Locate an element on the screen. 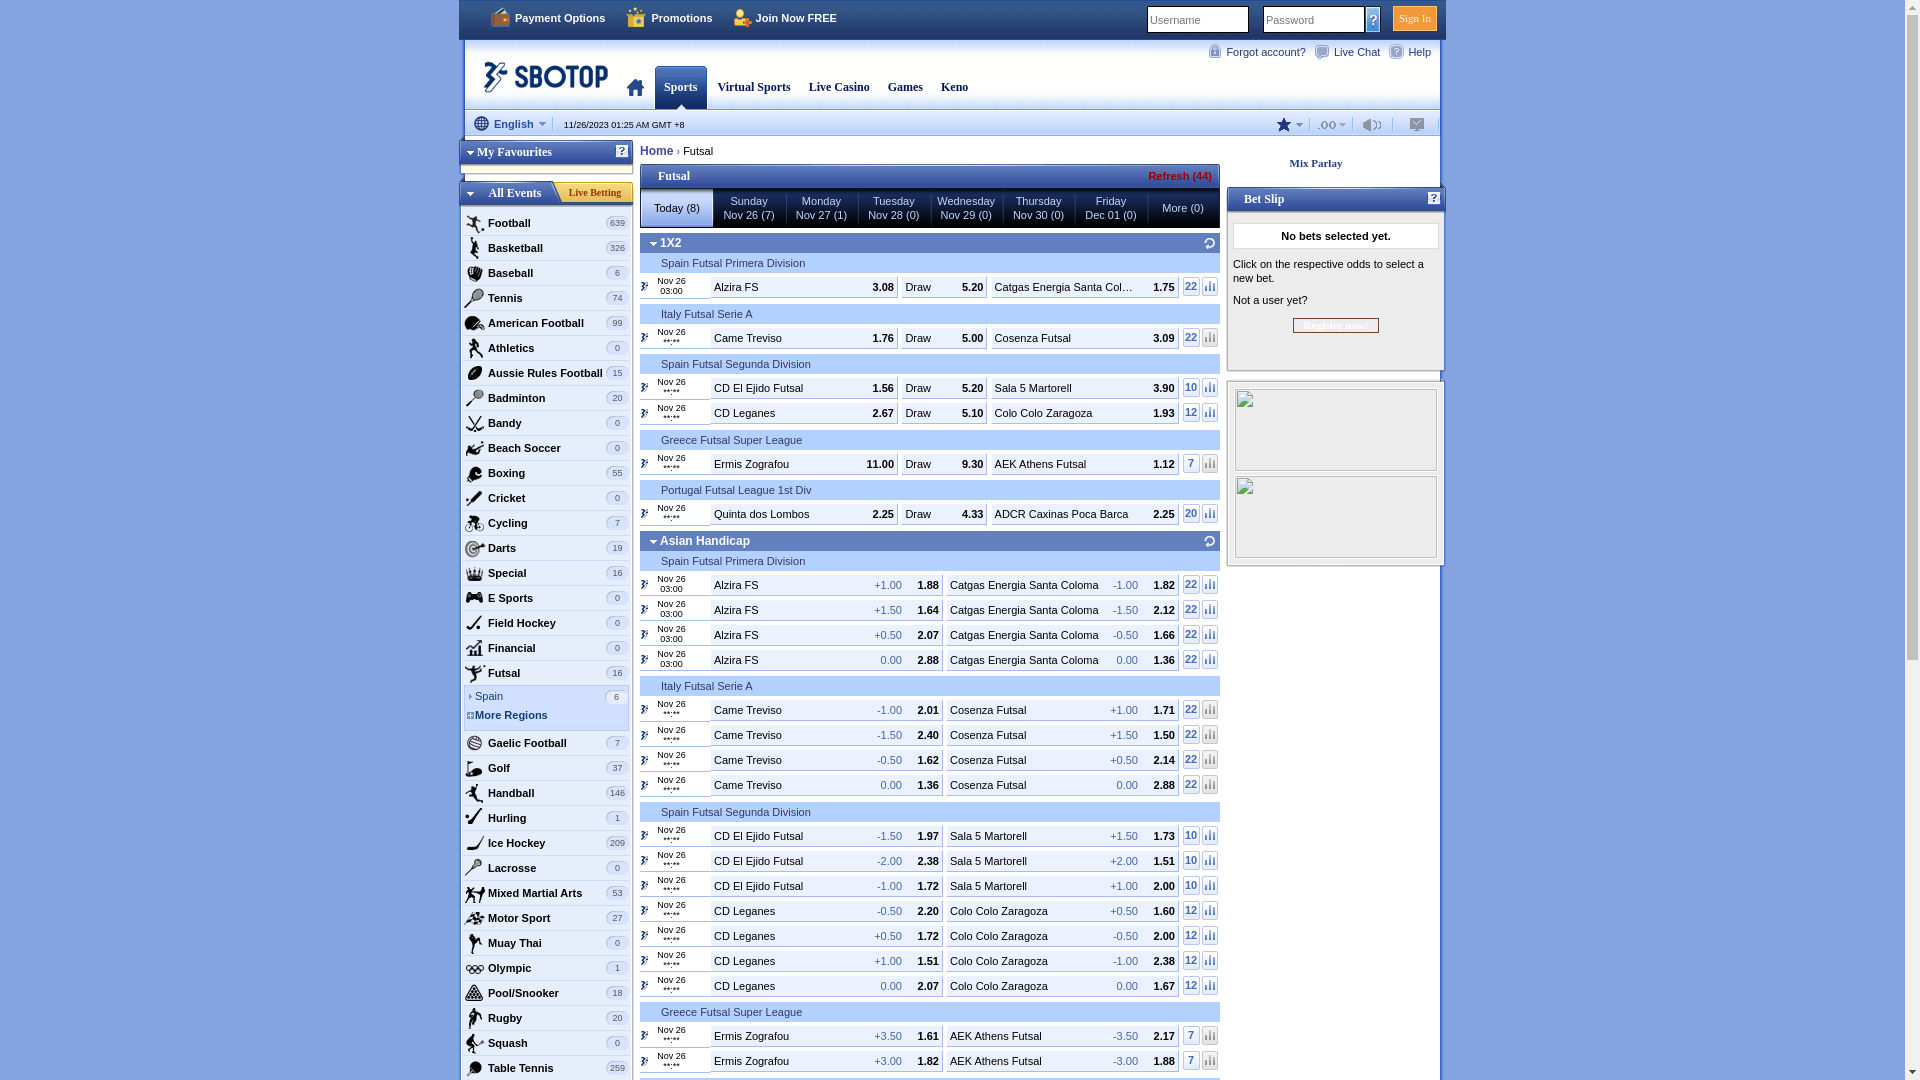  22 is located at coordinates (1192, 710).